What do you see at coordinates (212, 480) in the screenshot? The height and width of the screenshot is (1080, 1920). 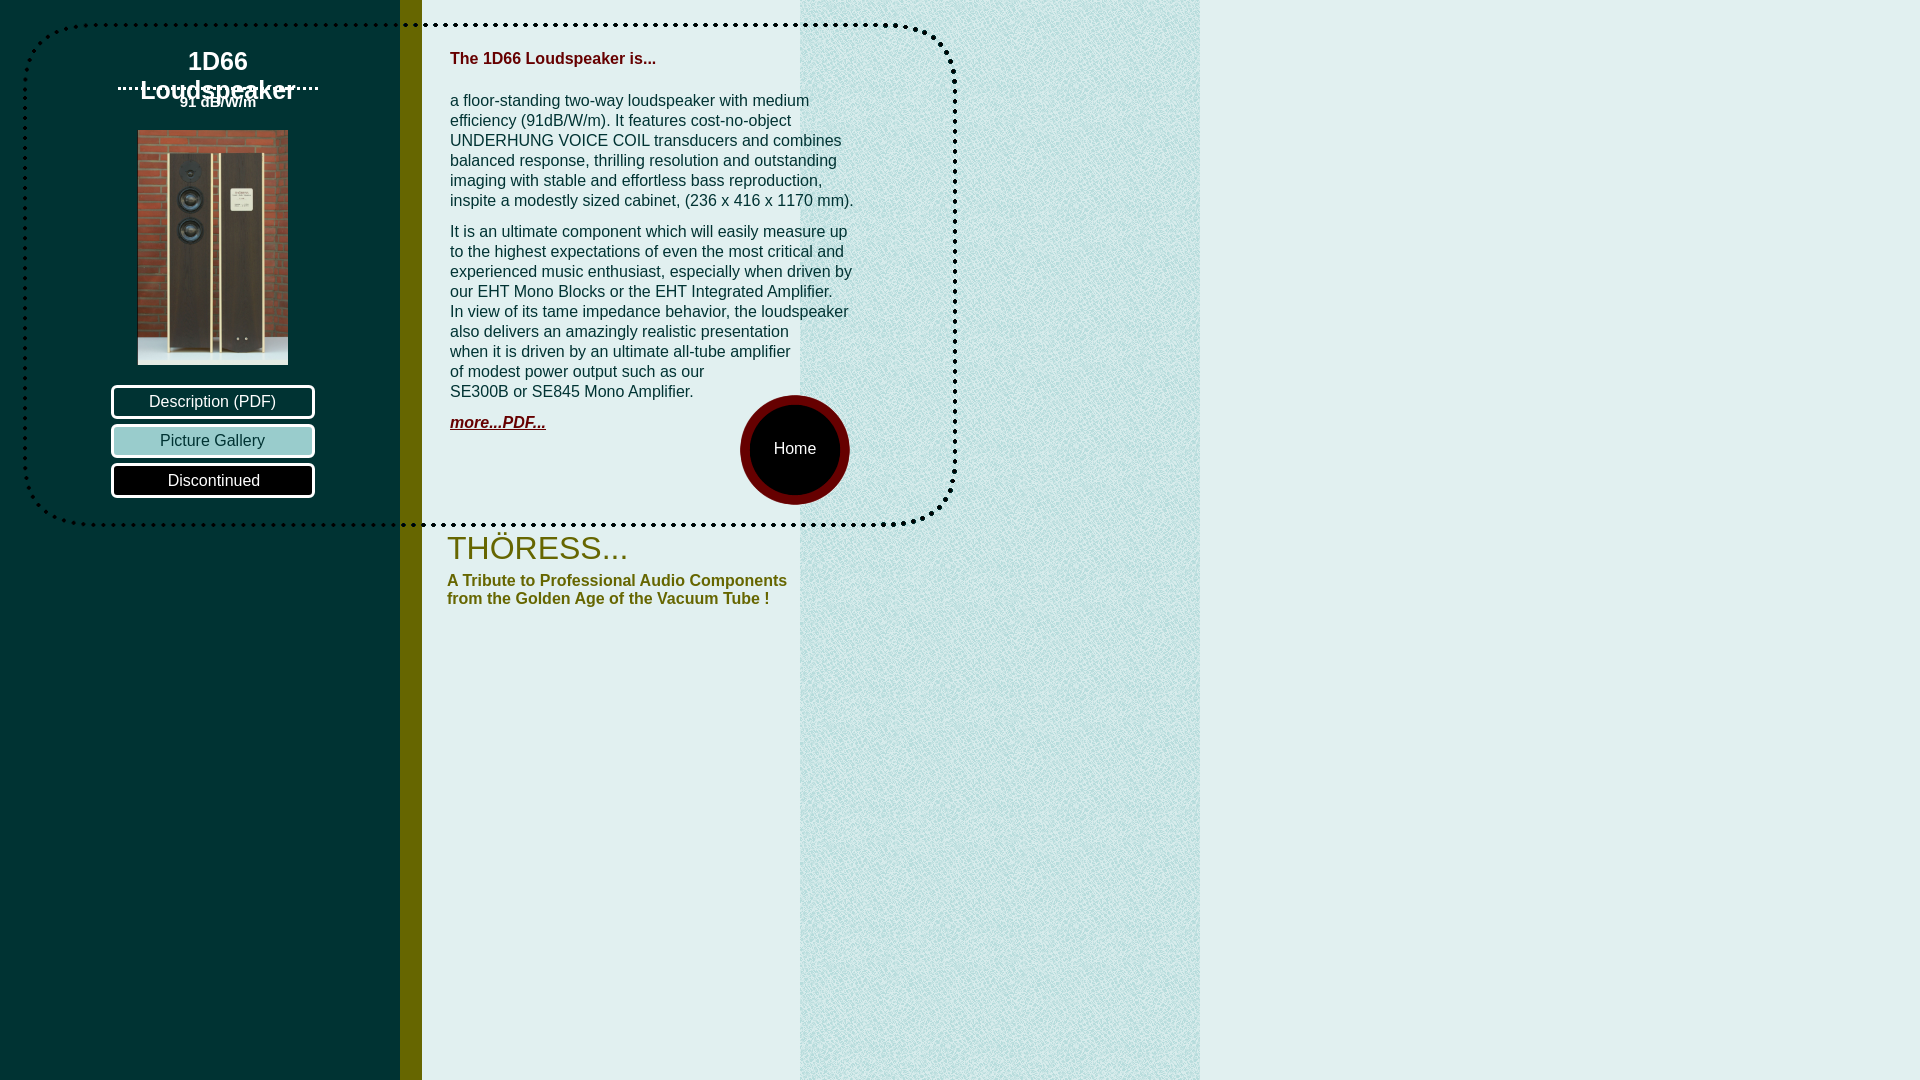 I see `Discontinued` at bounding box center [212, 480].